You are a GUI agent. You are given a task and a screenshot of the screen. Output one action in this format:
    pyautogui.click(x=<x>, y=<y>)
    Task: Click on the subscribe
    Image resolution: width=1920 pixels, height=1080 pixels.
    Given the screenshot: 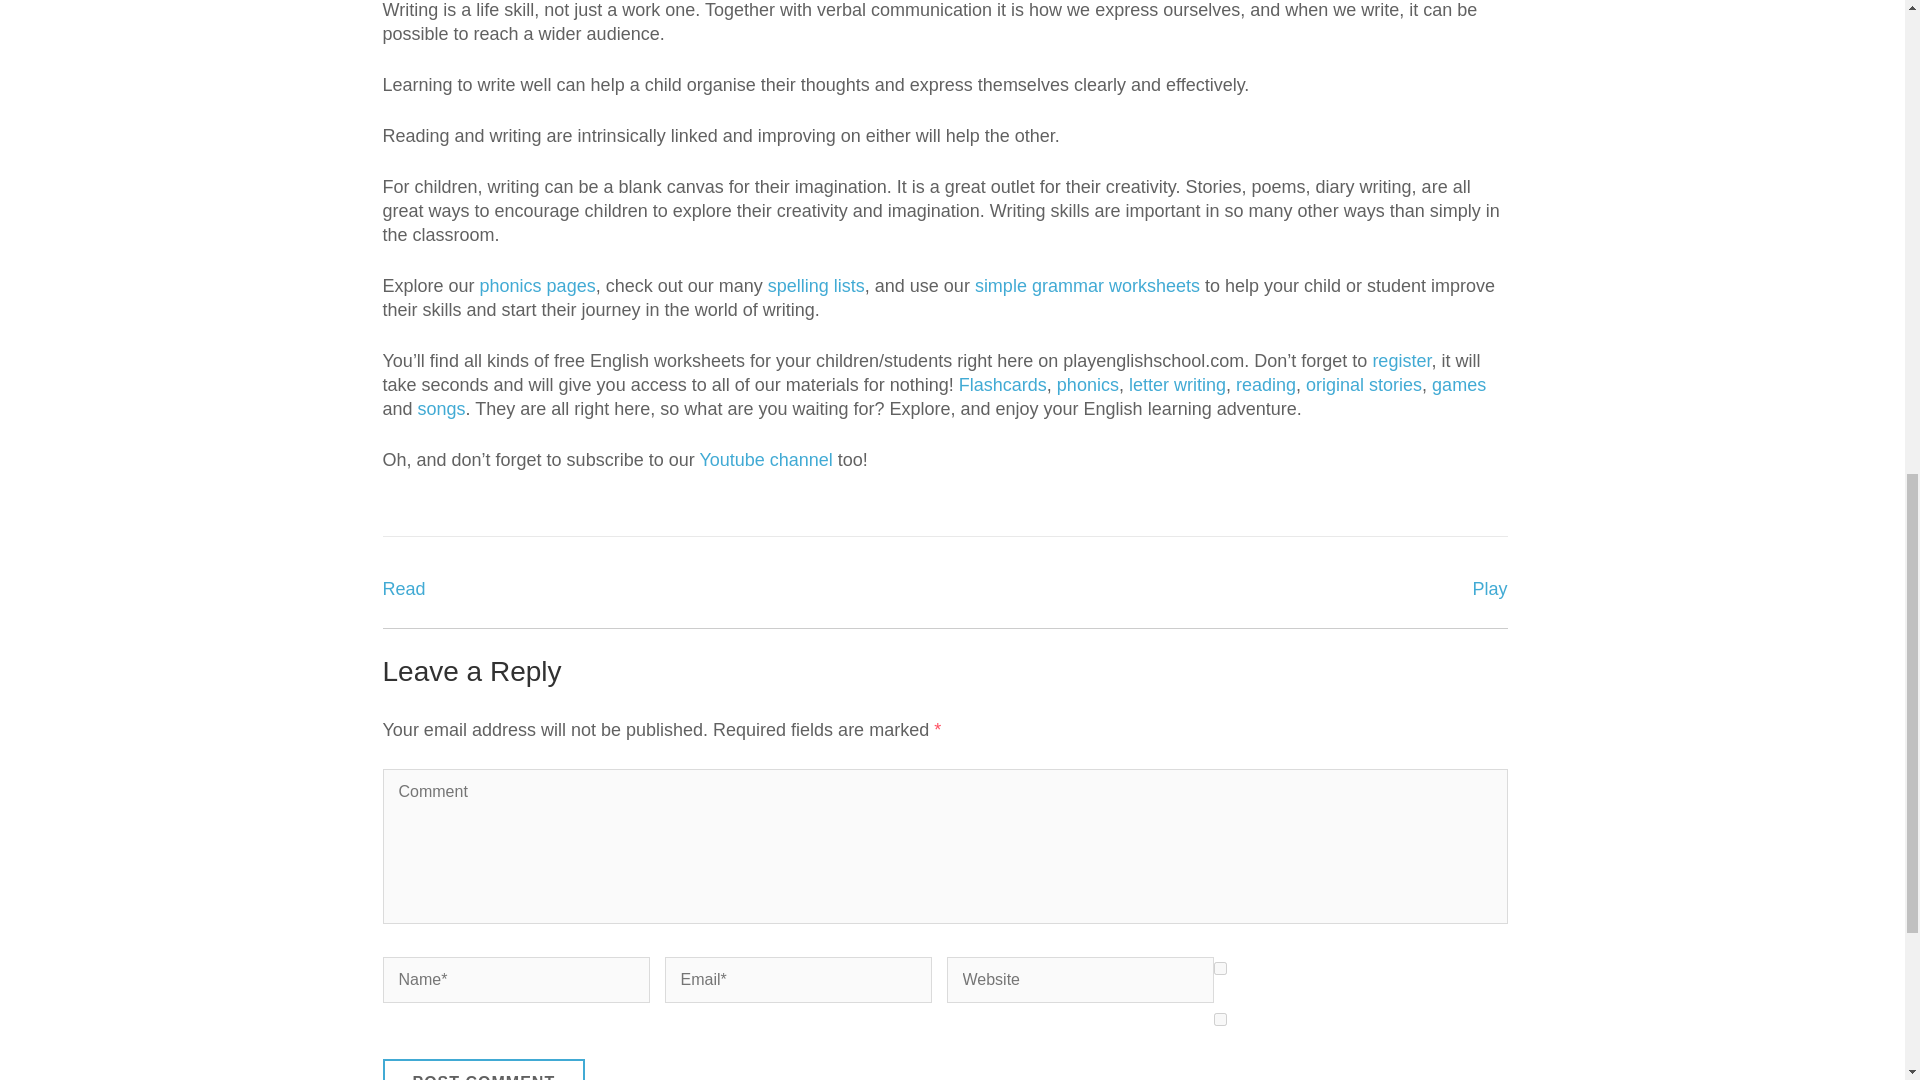 What is the action you would take?
    pyautogui.click(x=1220, y=968)
    